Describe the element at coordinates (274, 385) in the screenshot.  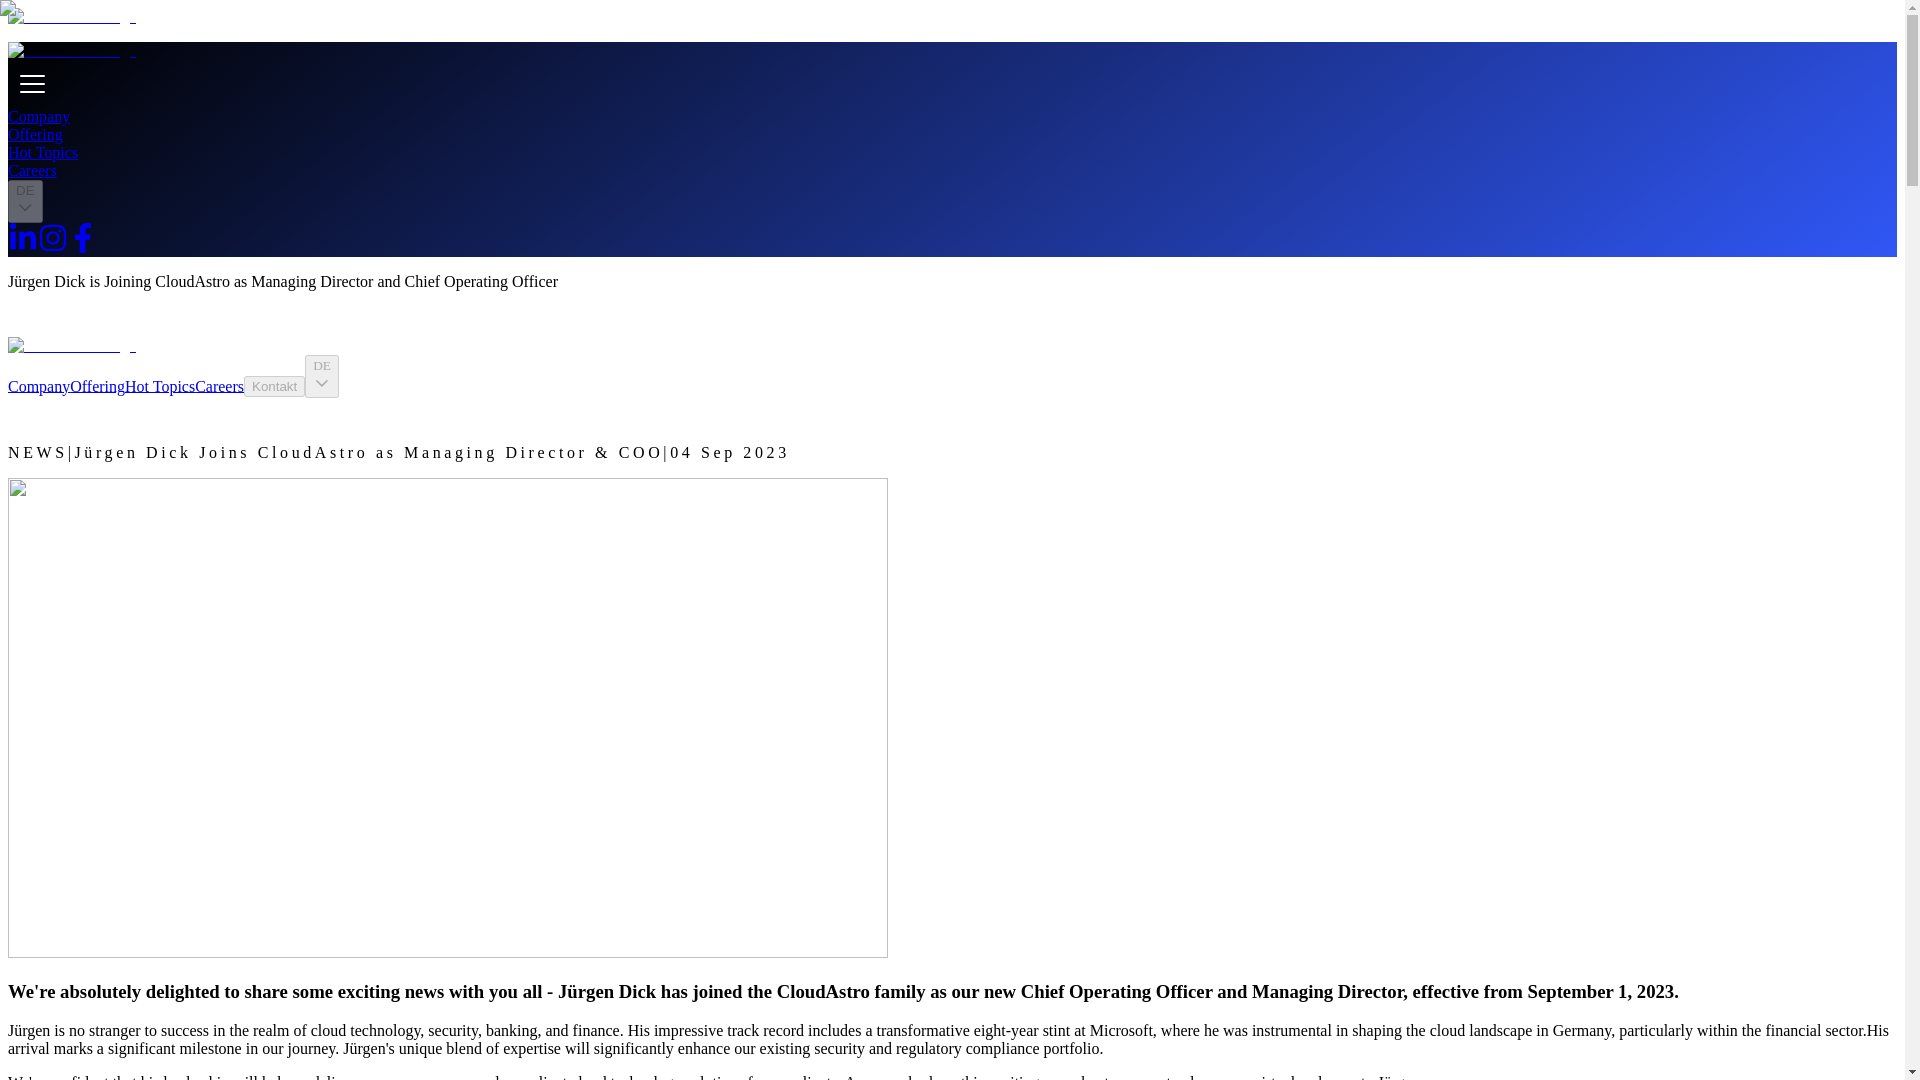
I see `Kontakt` at that location.